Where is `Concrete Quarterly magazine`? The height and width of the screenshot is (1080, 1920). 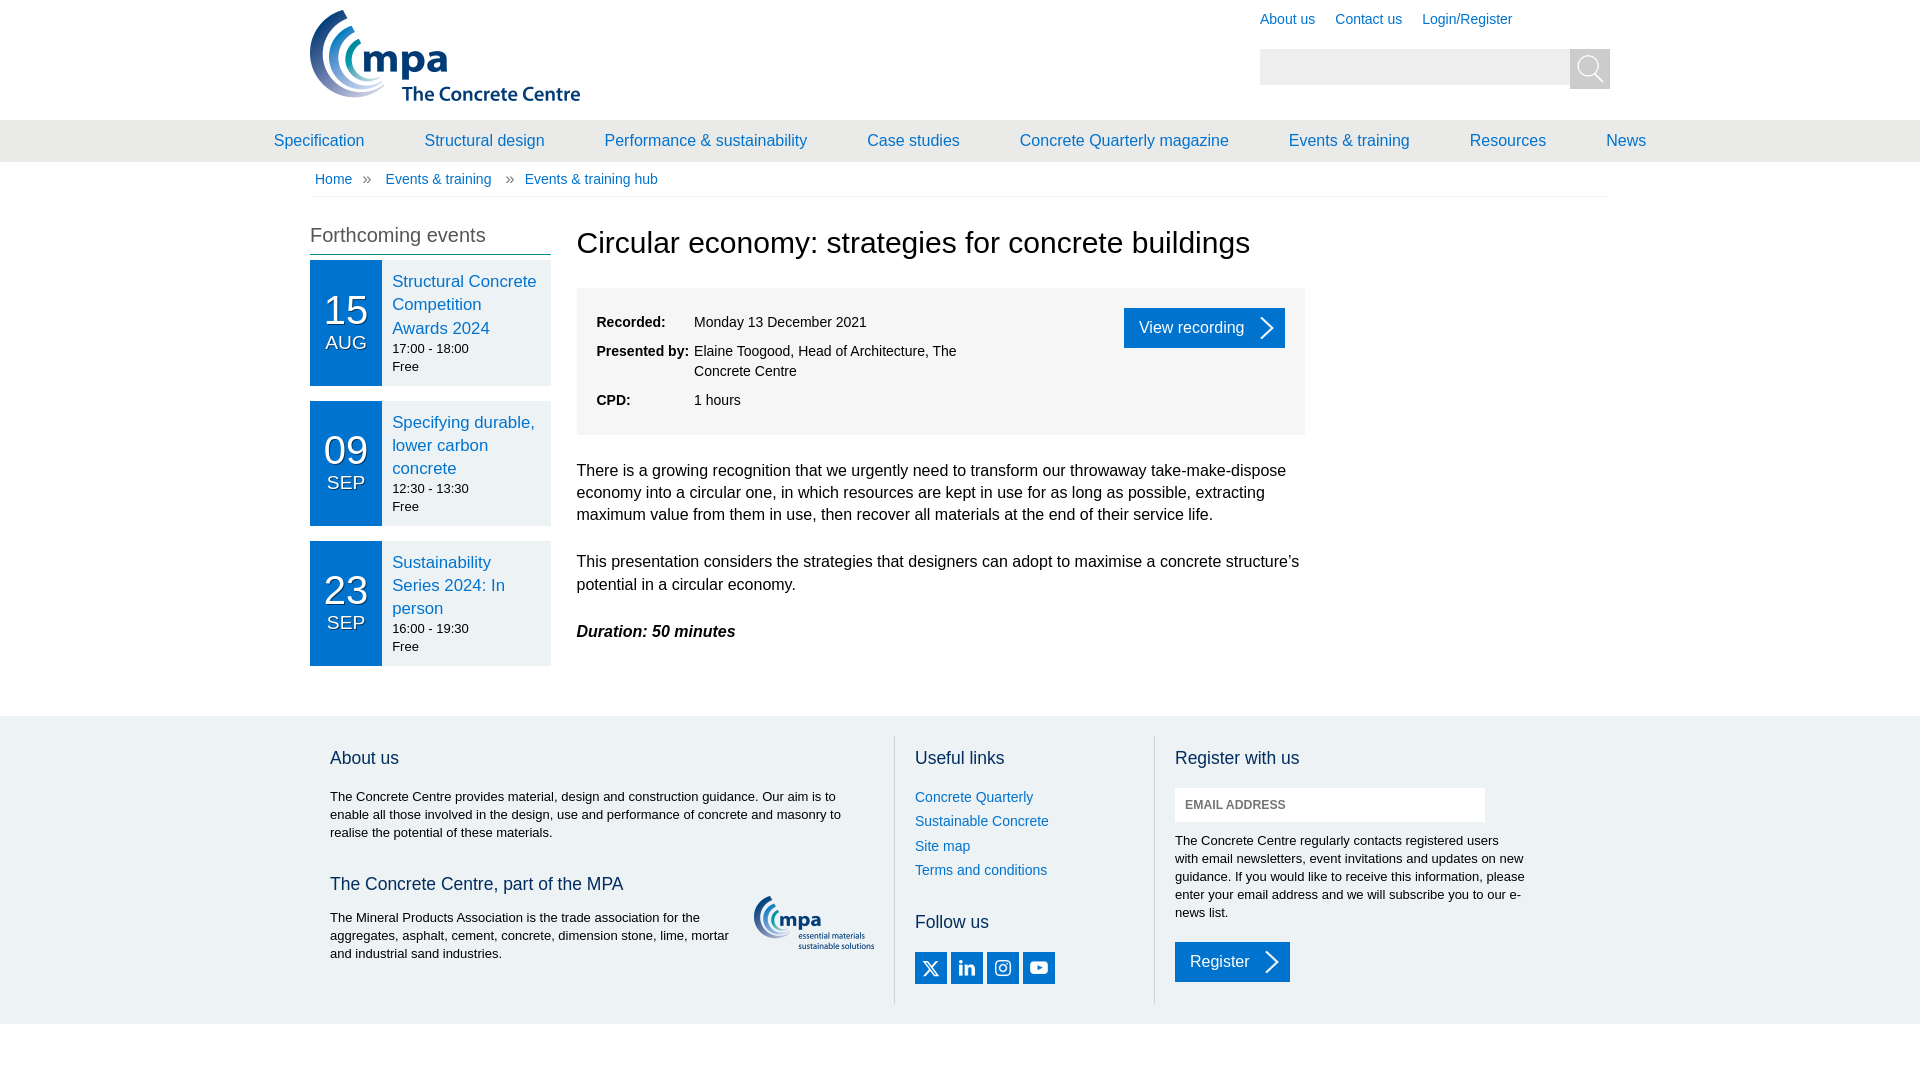 Concrete Quarterly magazine is located at coordinates (1124, 140).